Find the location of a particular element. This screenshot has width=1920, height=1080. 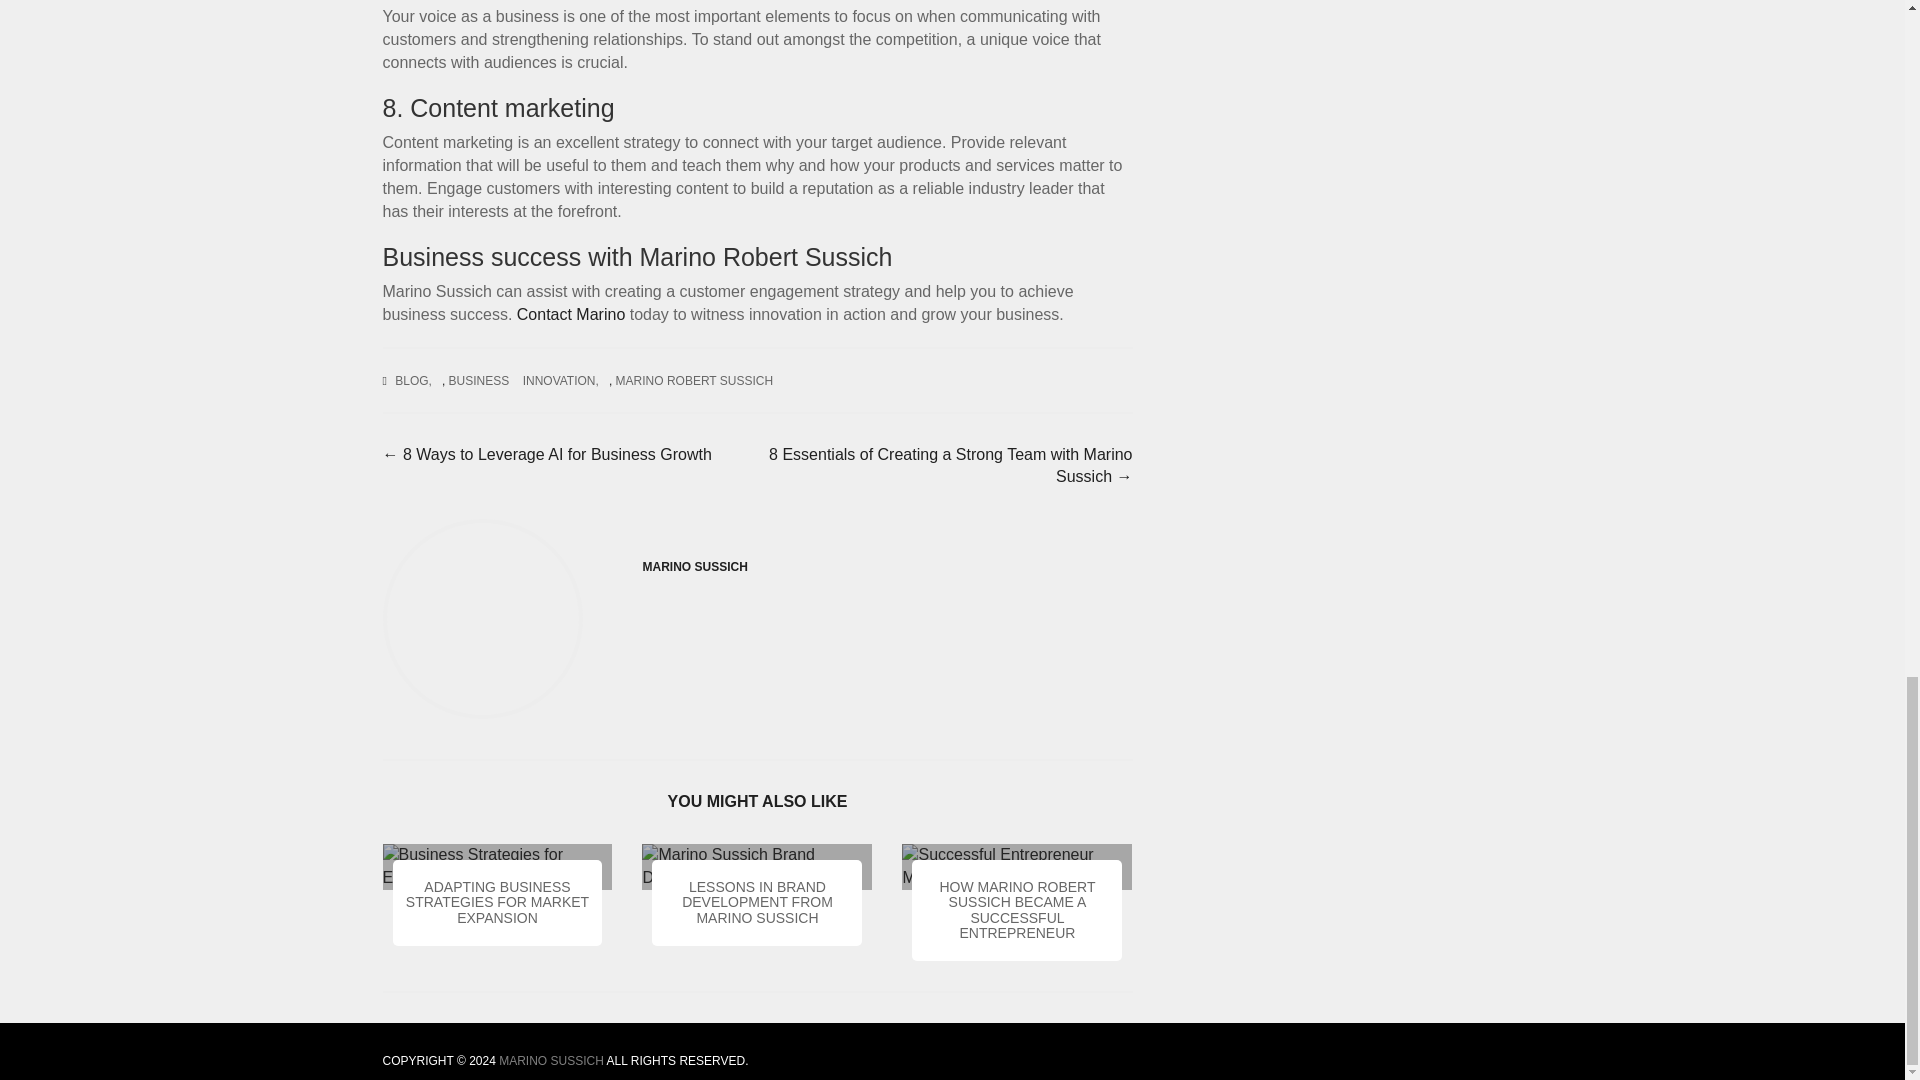

Marino Sussich is located at coordinates (552, 1061).